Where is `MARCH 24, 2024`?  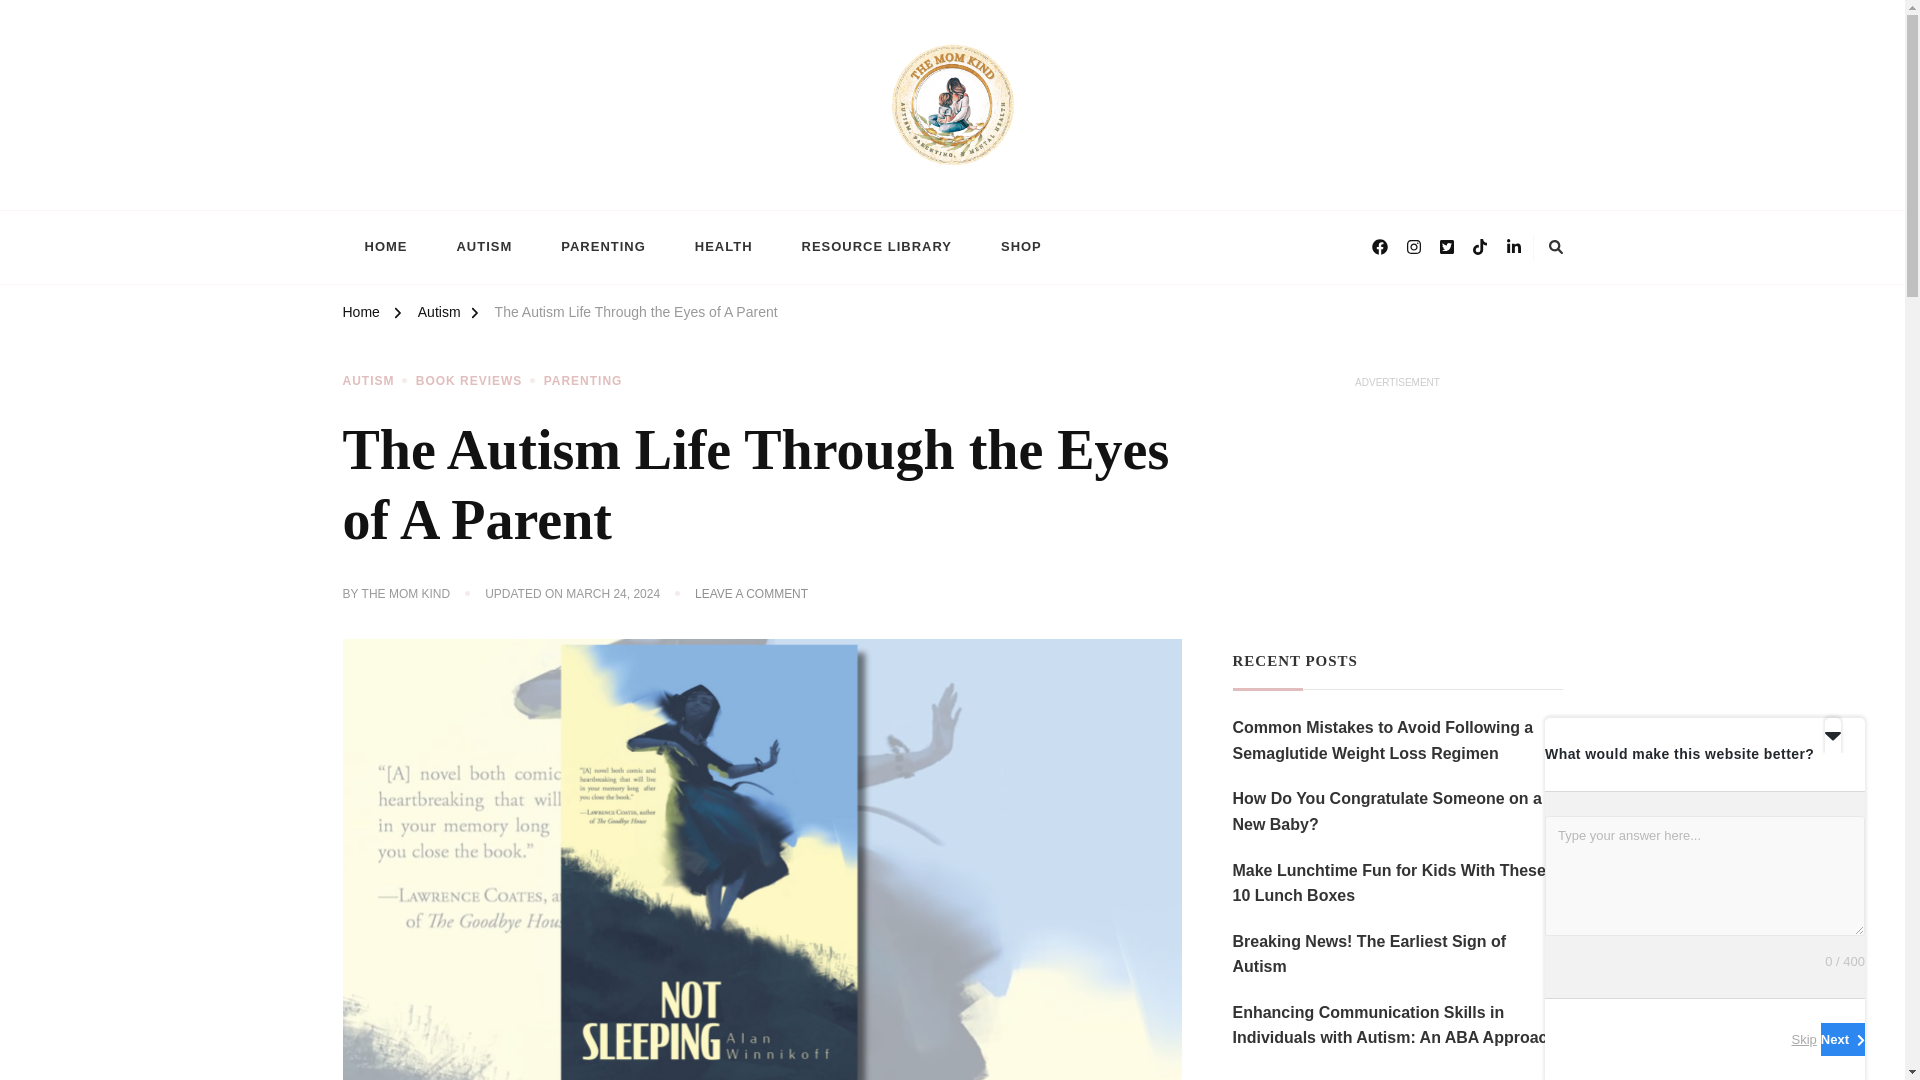 MARCH 24, 2024 is located at coordinates (613, 594).